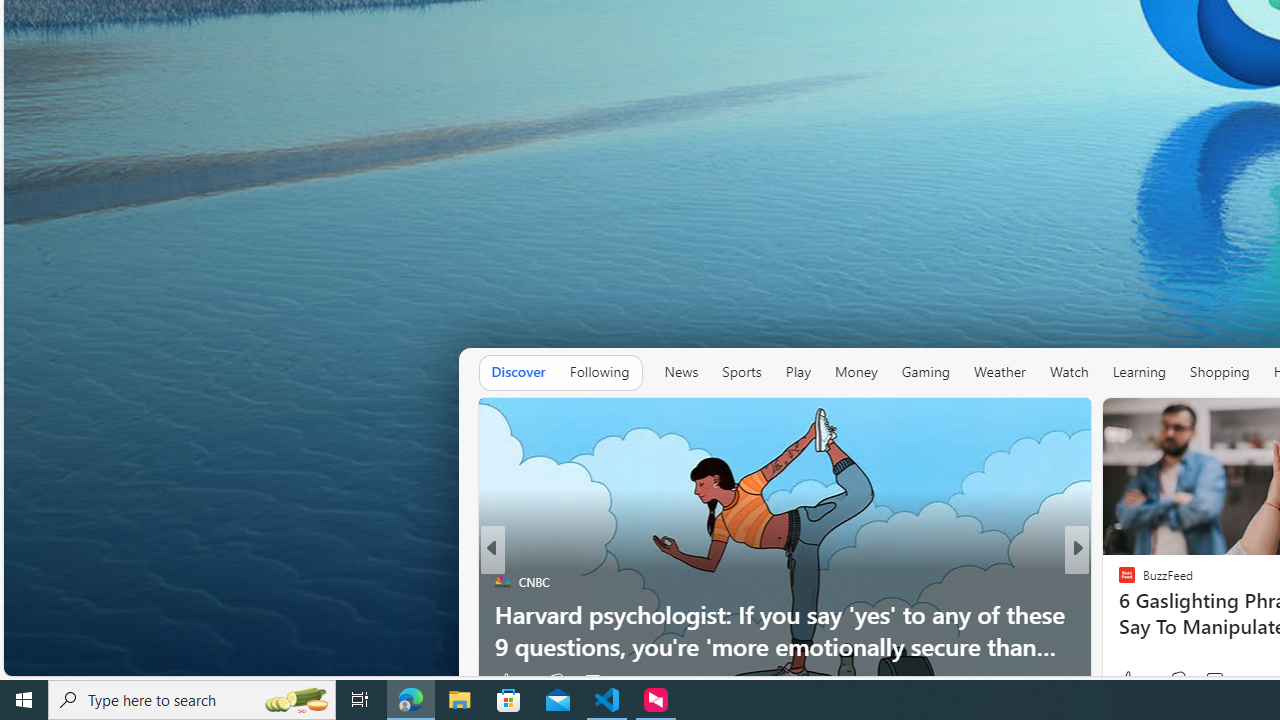  What do you see at coordinates (1128, 681) in the screenshot?
I see `42 Like` at bounding box center [1128, 681].